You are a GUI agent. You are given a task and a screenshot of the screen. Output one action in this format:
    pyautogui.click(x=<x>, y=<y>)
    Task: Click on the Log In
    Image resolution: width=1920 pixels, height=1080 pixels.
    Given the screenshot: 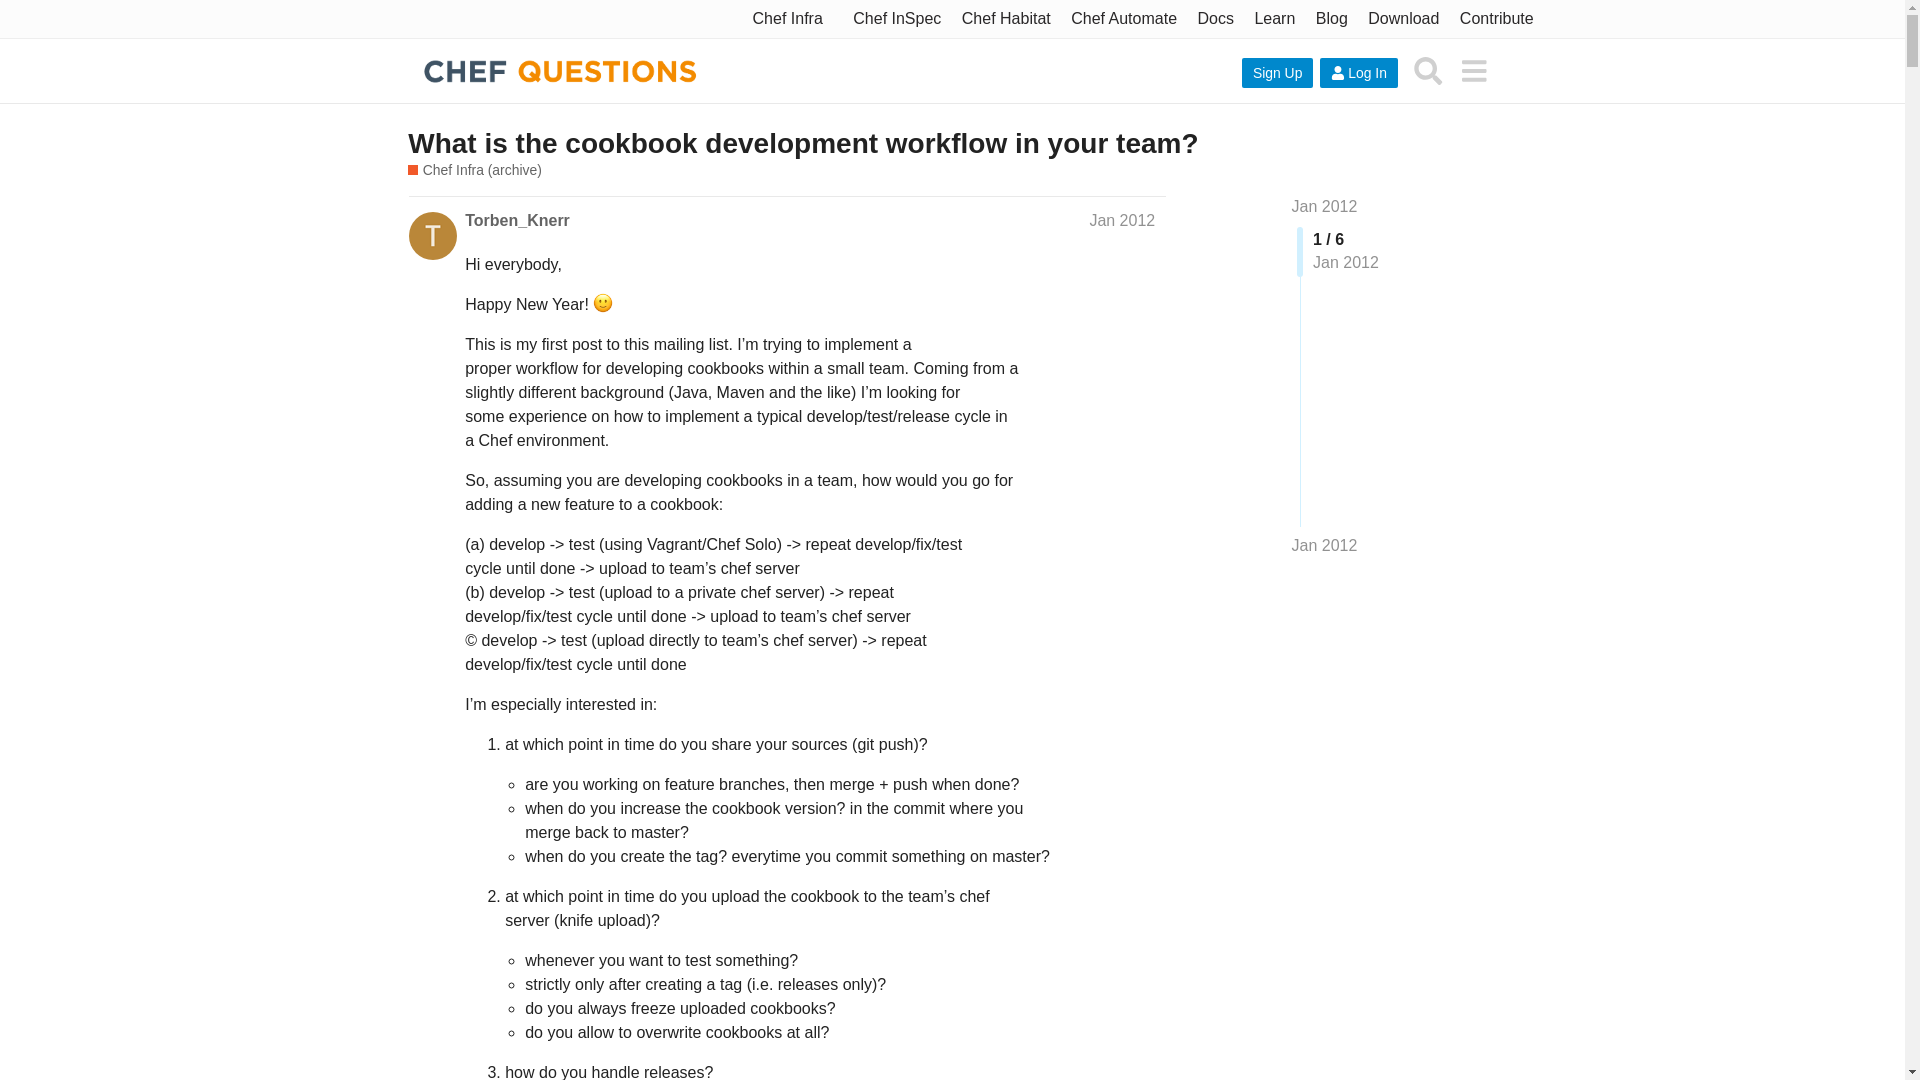 What is the action you would take?
    pyautogui.click(x=1358, y=72)
    